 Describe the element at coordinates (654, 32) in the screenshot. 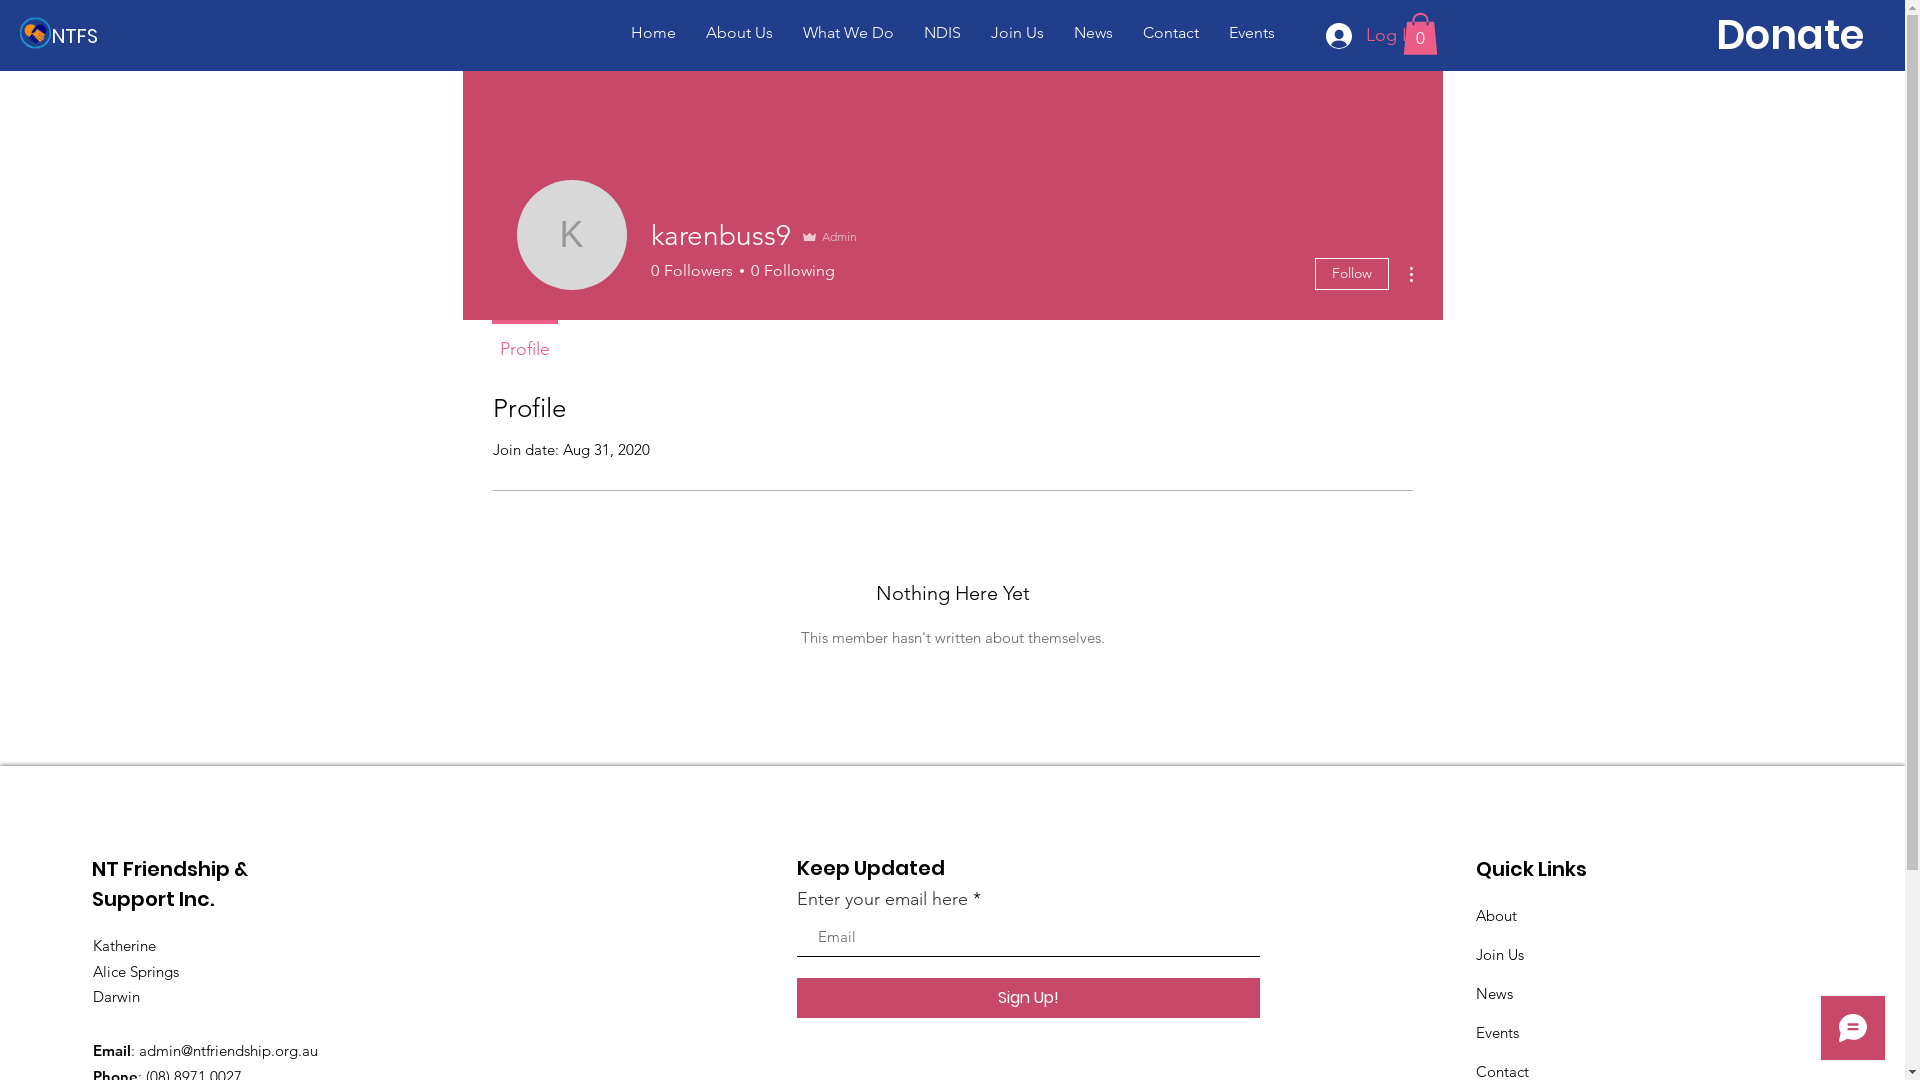

I see `Home` at that location.